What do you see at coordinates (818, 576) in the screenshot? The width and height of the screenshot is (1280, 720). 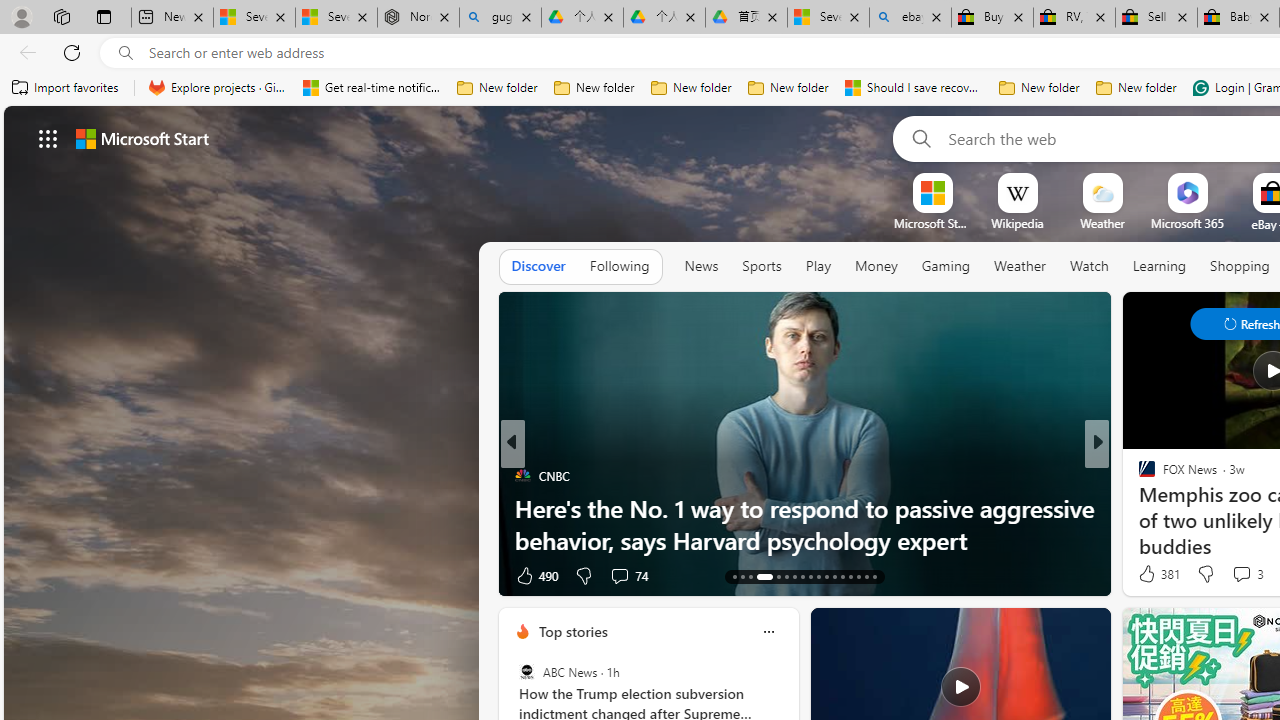 I see `AutomationID: tab-22` at bounding box center [818, 576].